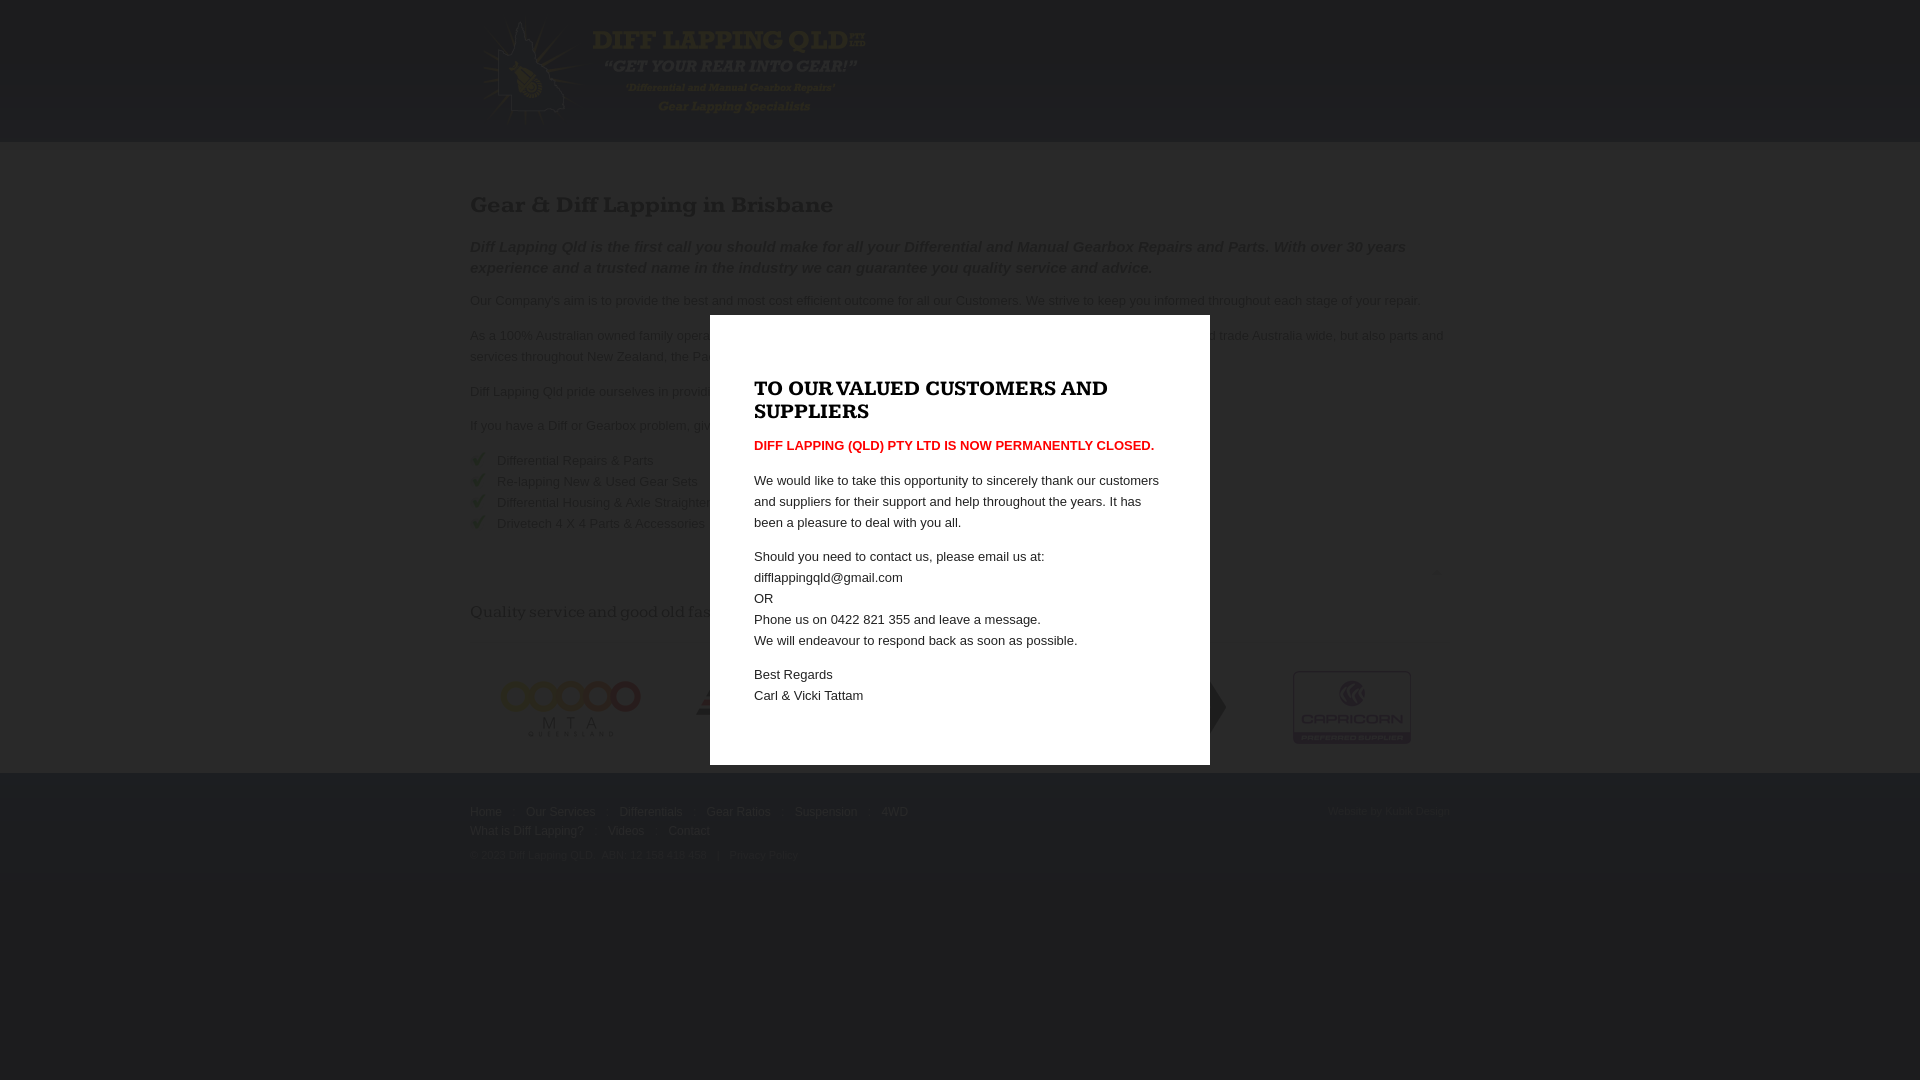 The image size is (1920, 1080). I want to click on Differentials, so click(650, 812).